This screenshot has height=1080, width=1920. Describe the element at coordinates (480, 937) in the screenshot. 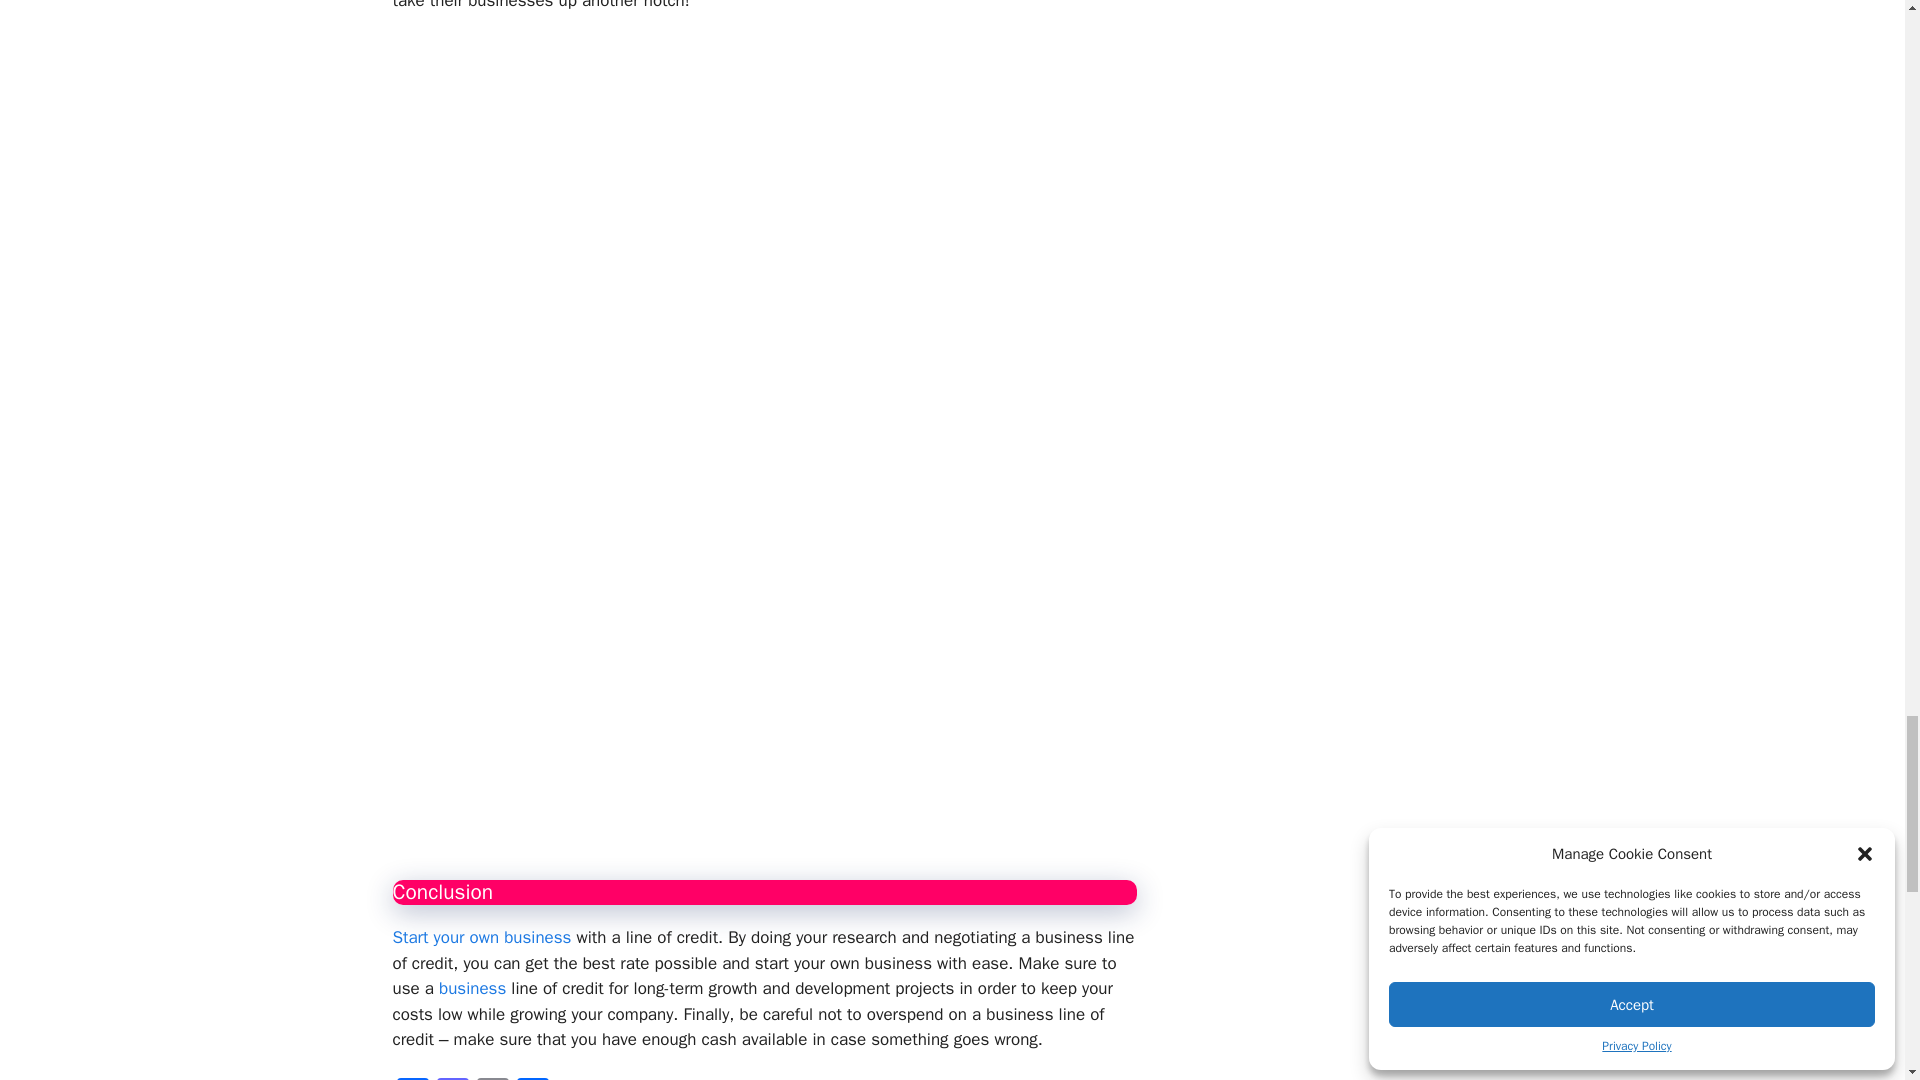

I see `Start your own business` at that location.